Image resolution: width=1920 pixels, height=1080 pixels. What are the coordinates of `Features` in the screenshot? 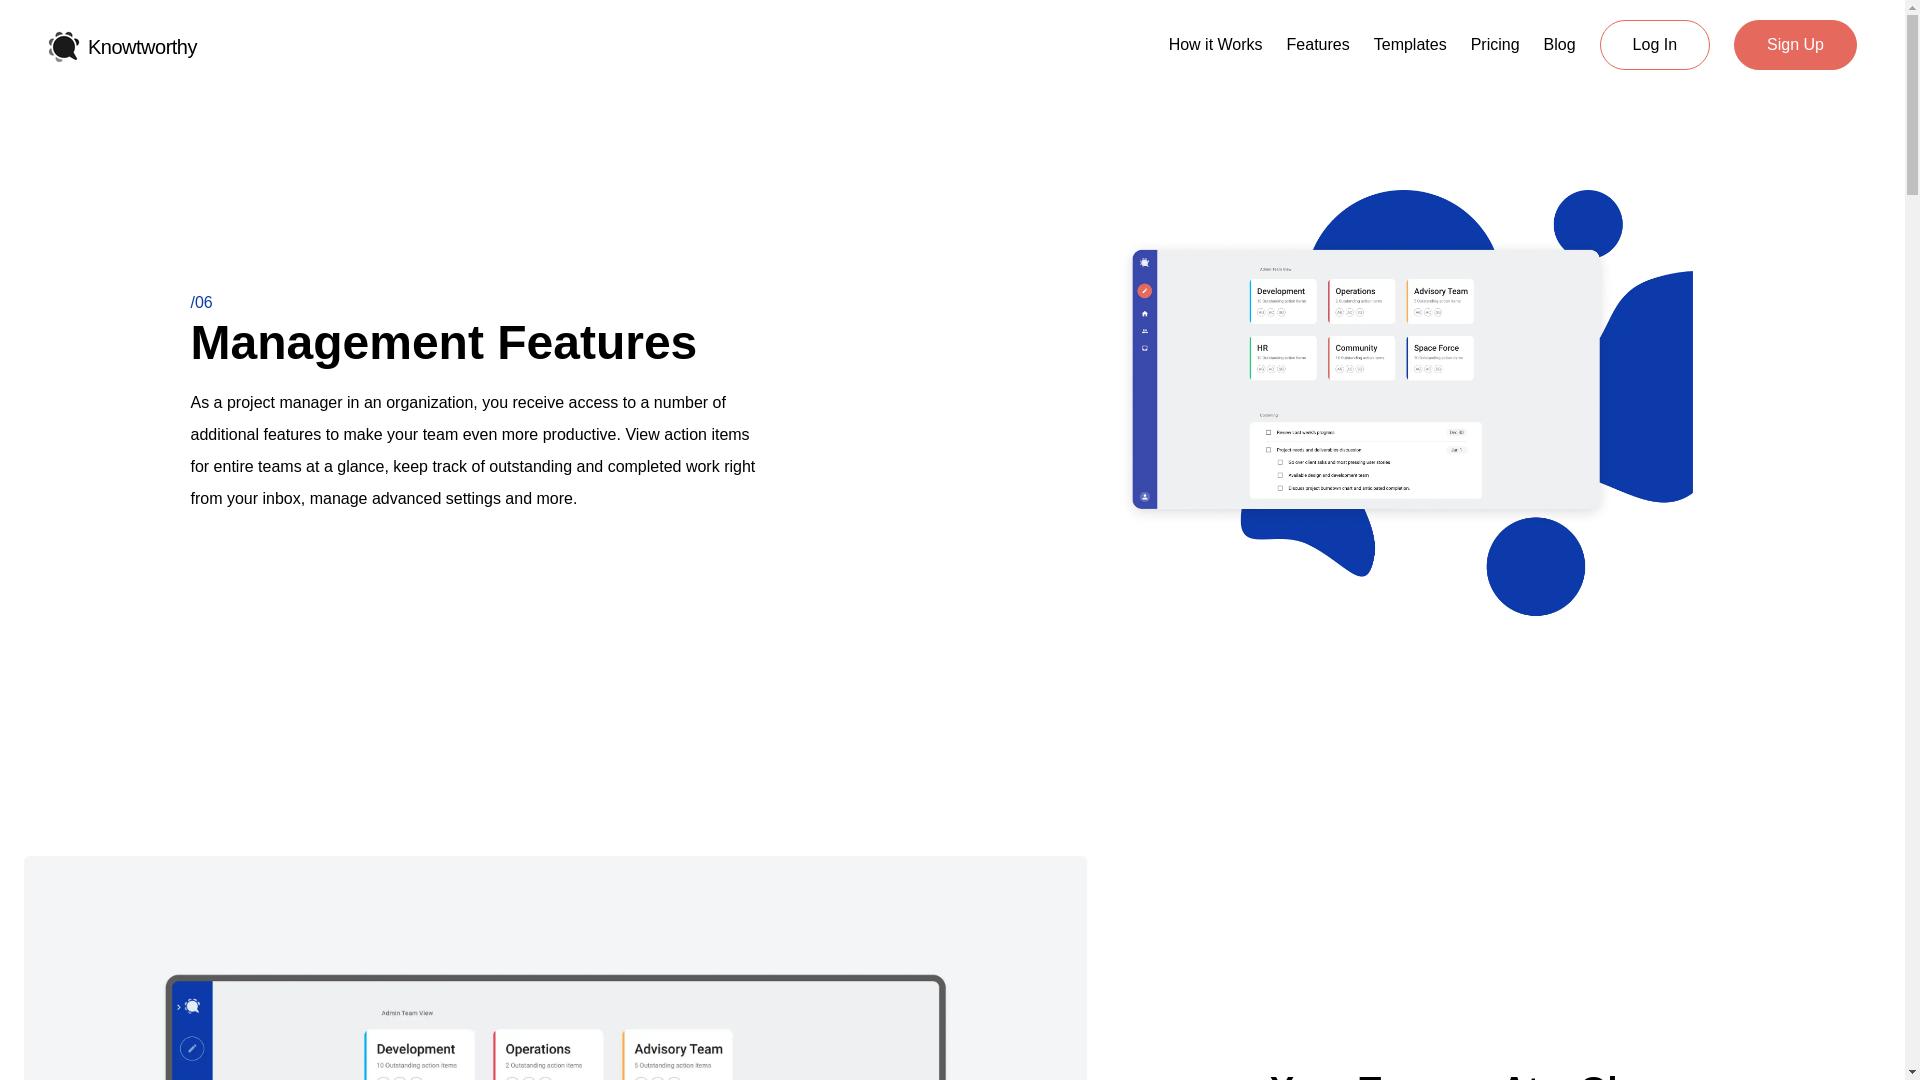 It's located at (1318, 45).